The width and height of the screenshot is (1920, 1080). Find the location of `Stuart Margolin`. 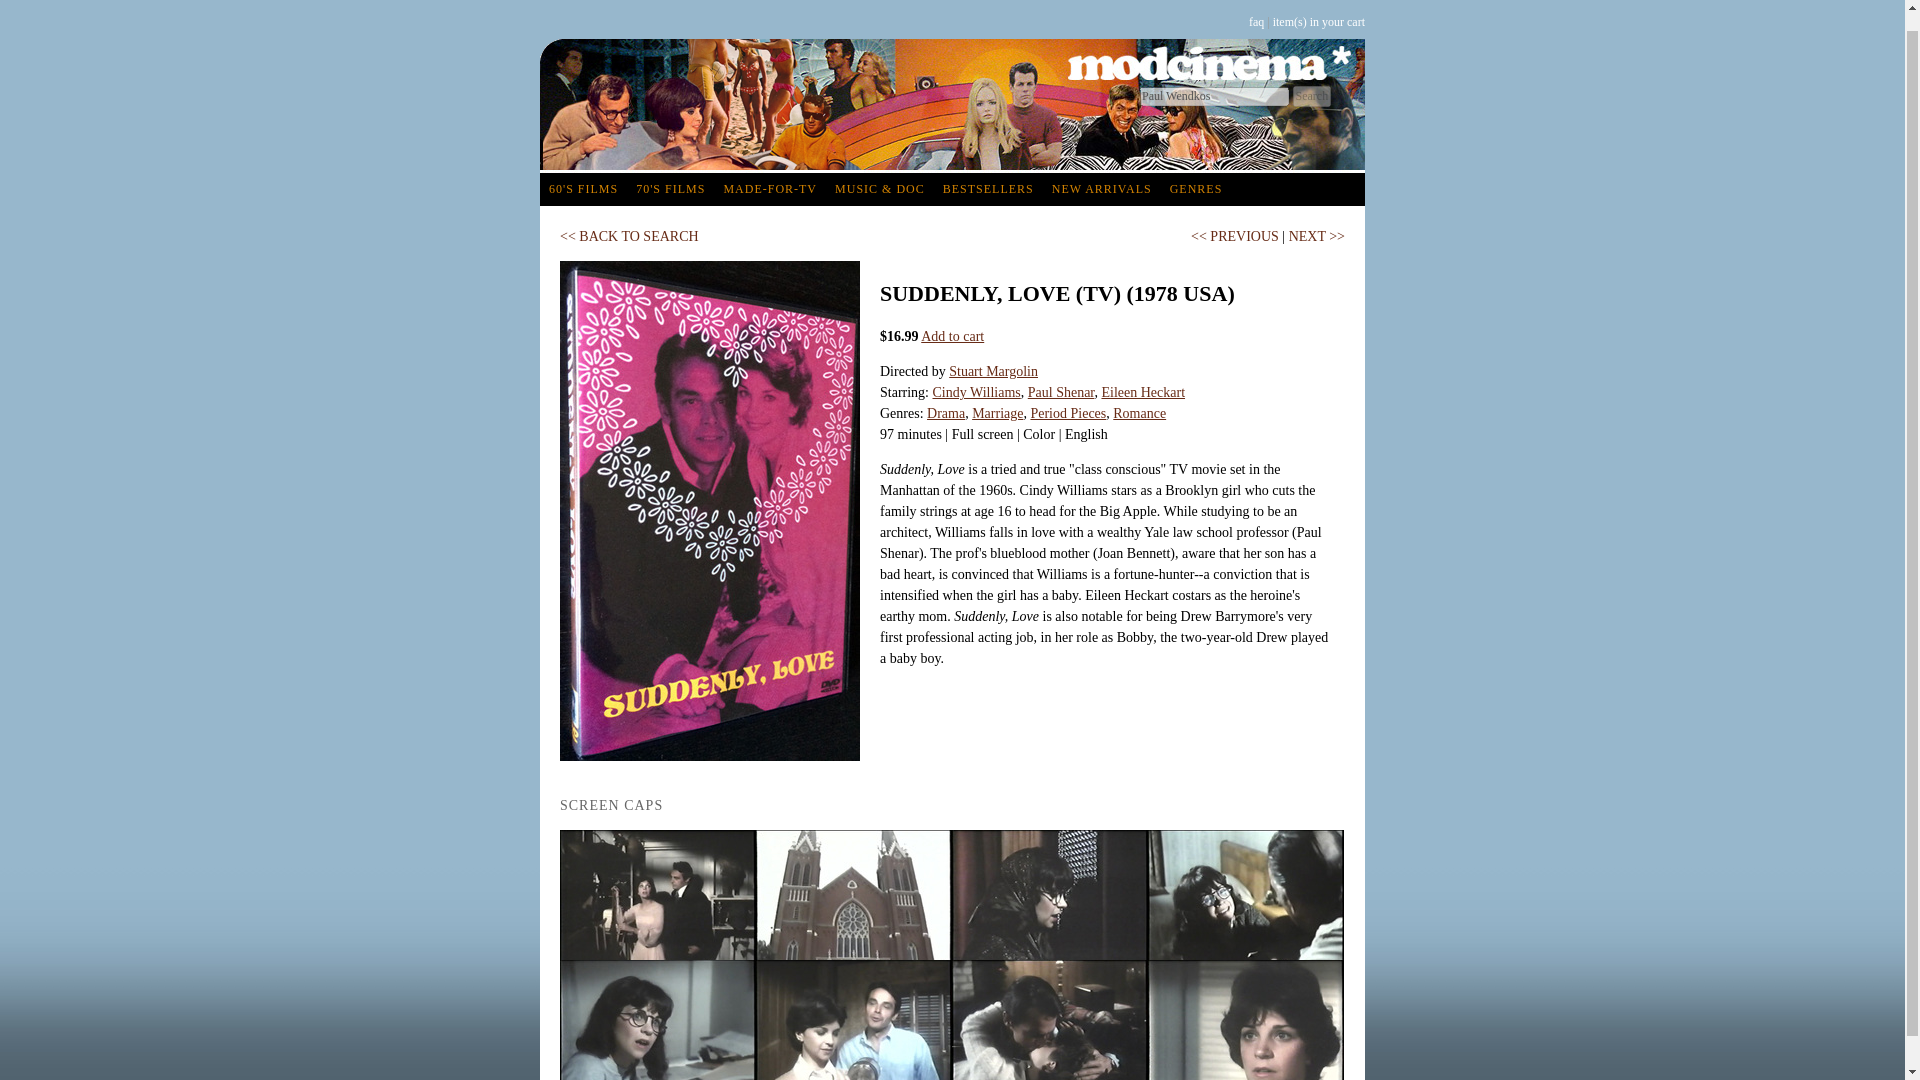

Stuart Margolin is located at coordinates (993, 371).